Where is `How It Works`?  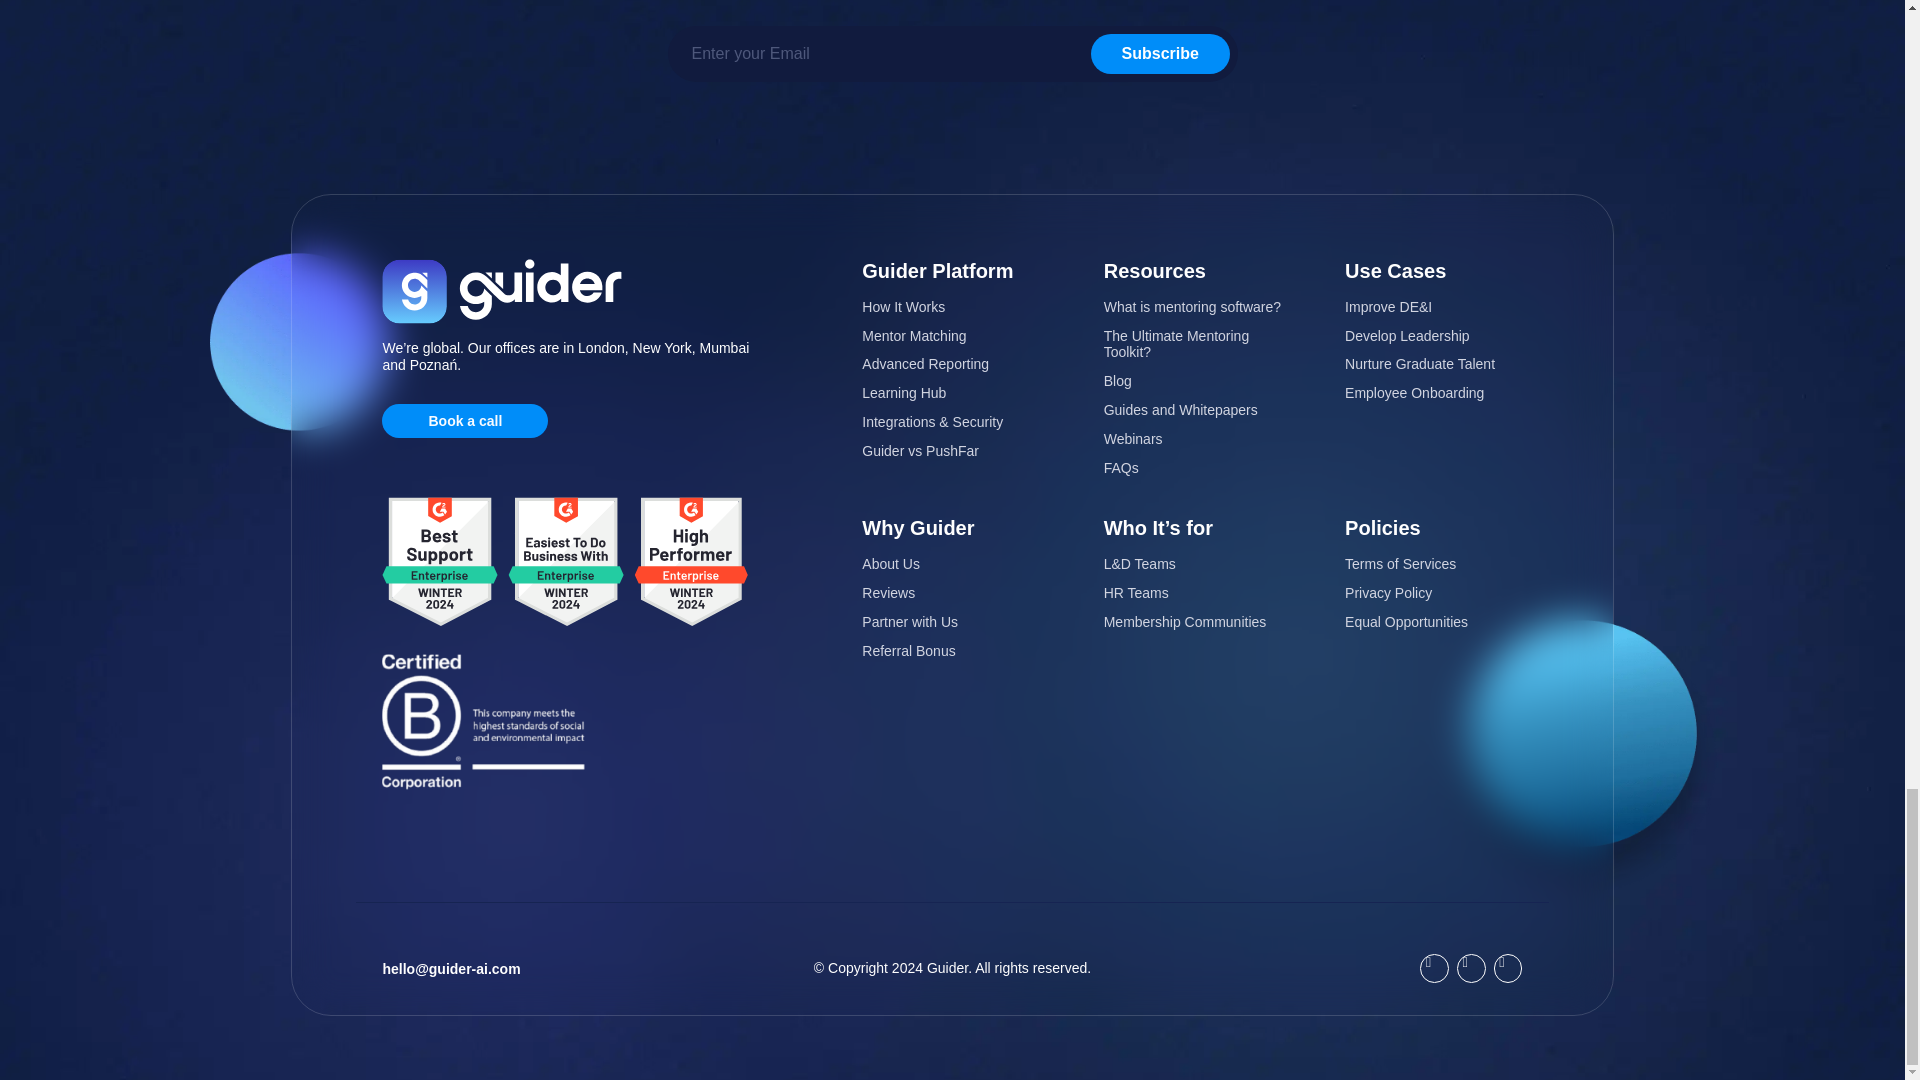 How It Works is located at coordinates (950, 308).